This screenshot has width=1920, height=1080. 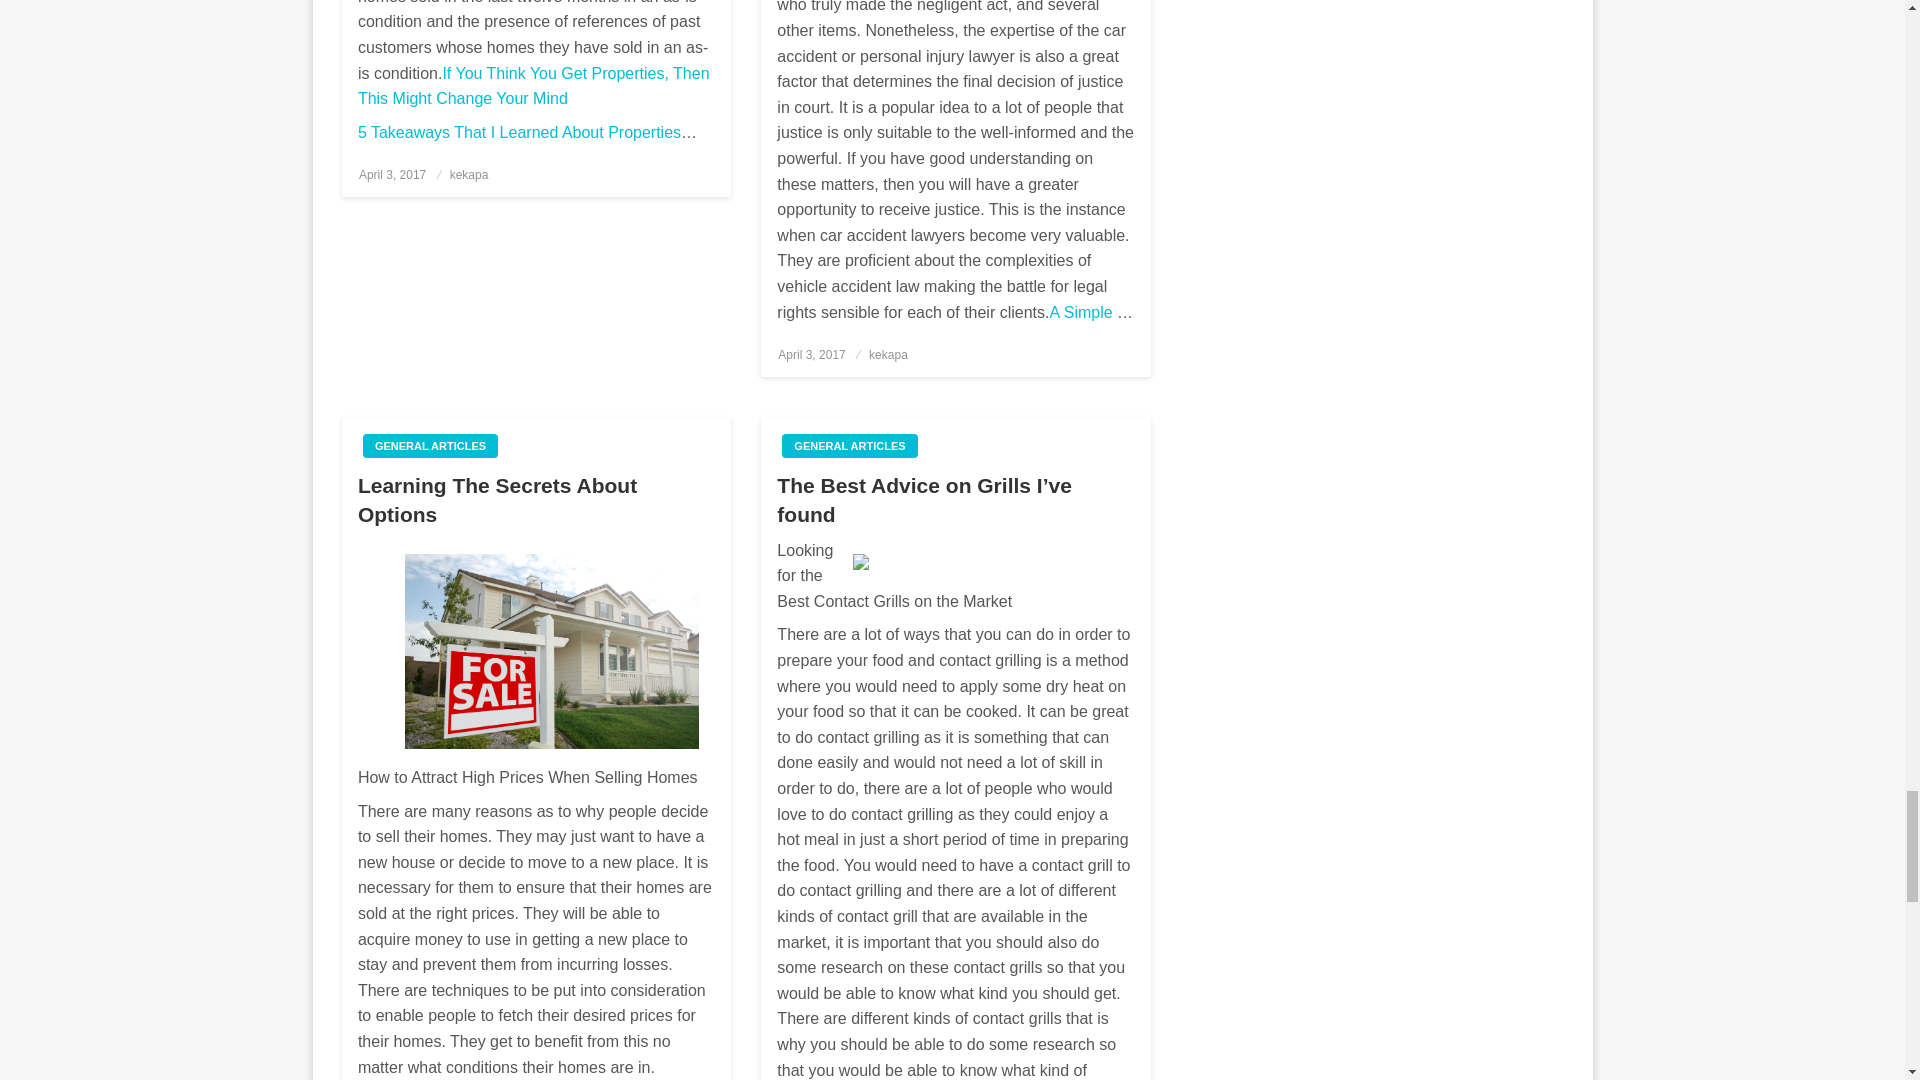 What do you see at coordinates (469, 175) in the screenshot?
I see `kekapa` at bounding box center [469, 175].